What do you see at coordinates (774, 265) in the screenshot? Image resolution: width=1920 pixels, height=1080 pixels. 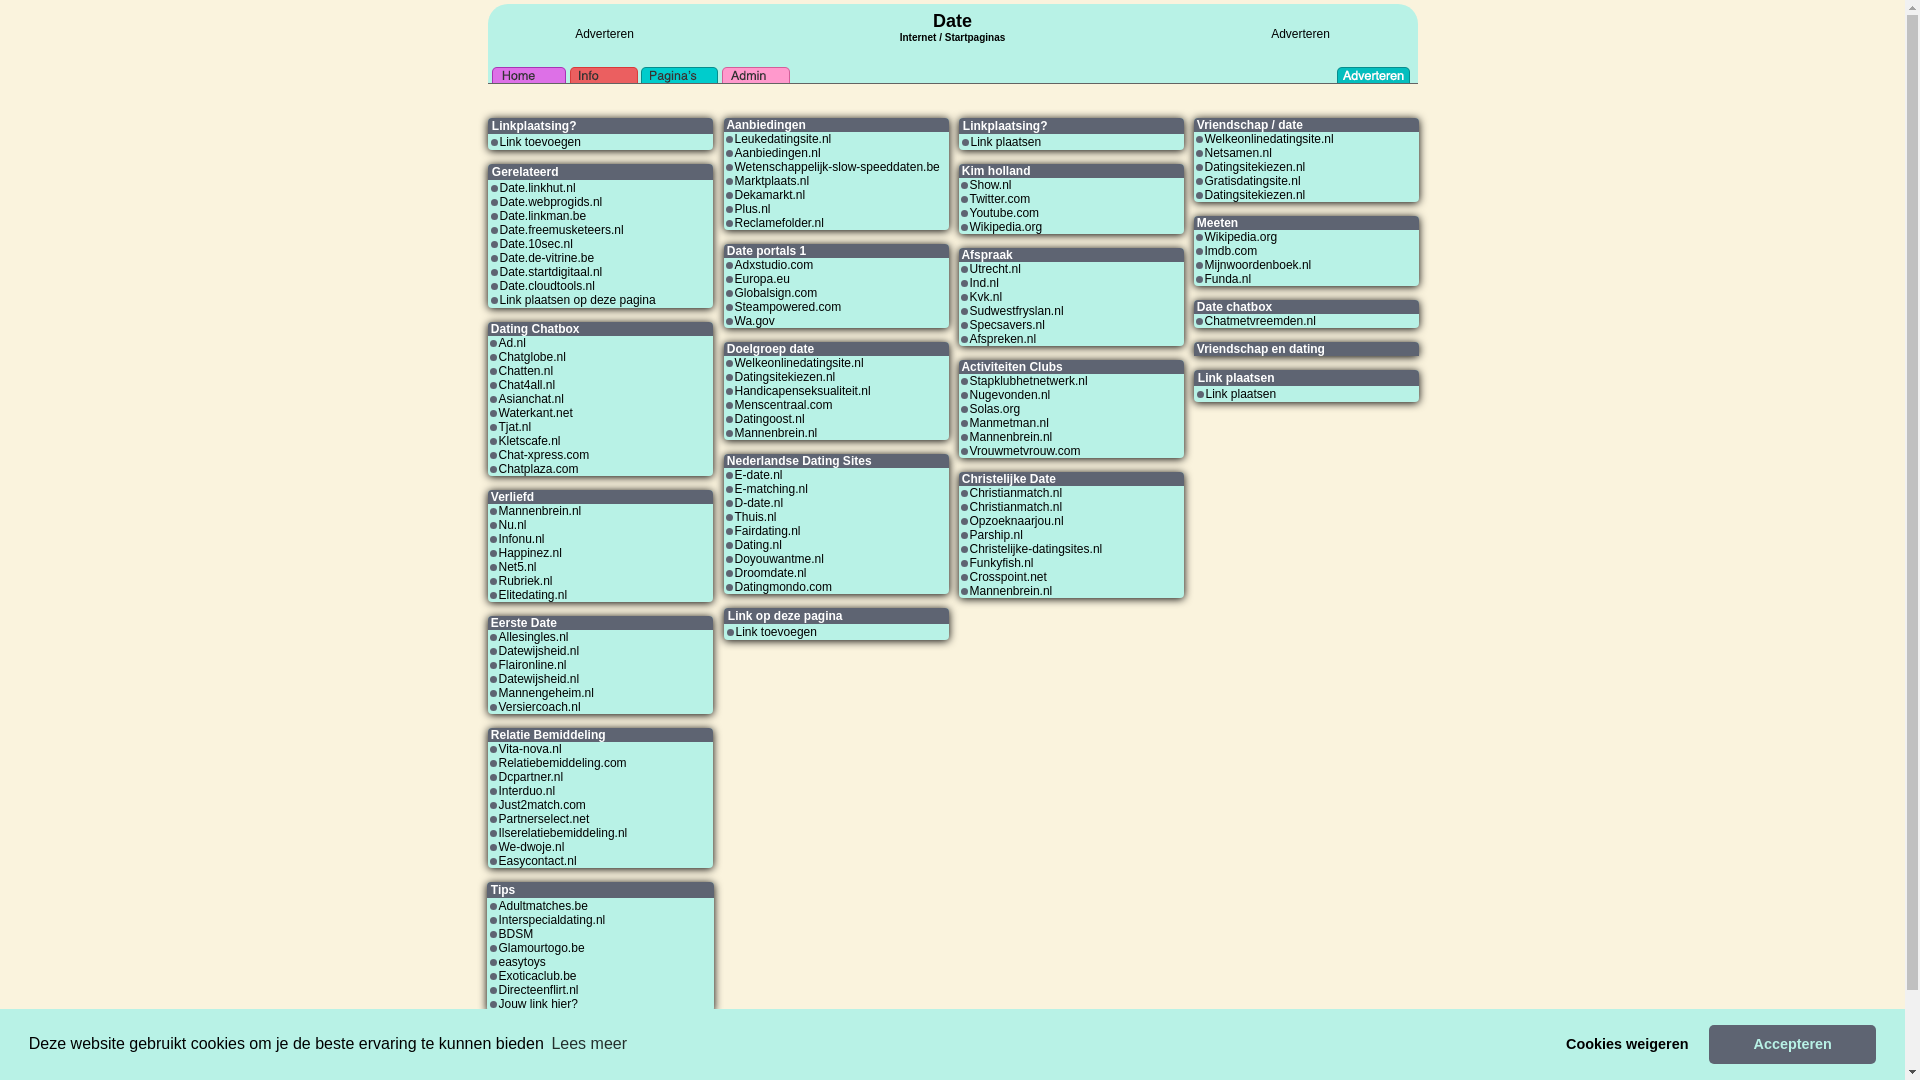 I see `Adxstudio.com` at bounding box center [774, 265].